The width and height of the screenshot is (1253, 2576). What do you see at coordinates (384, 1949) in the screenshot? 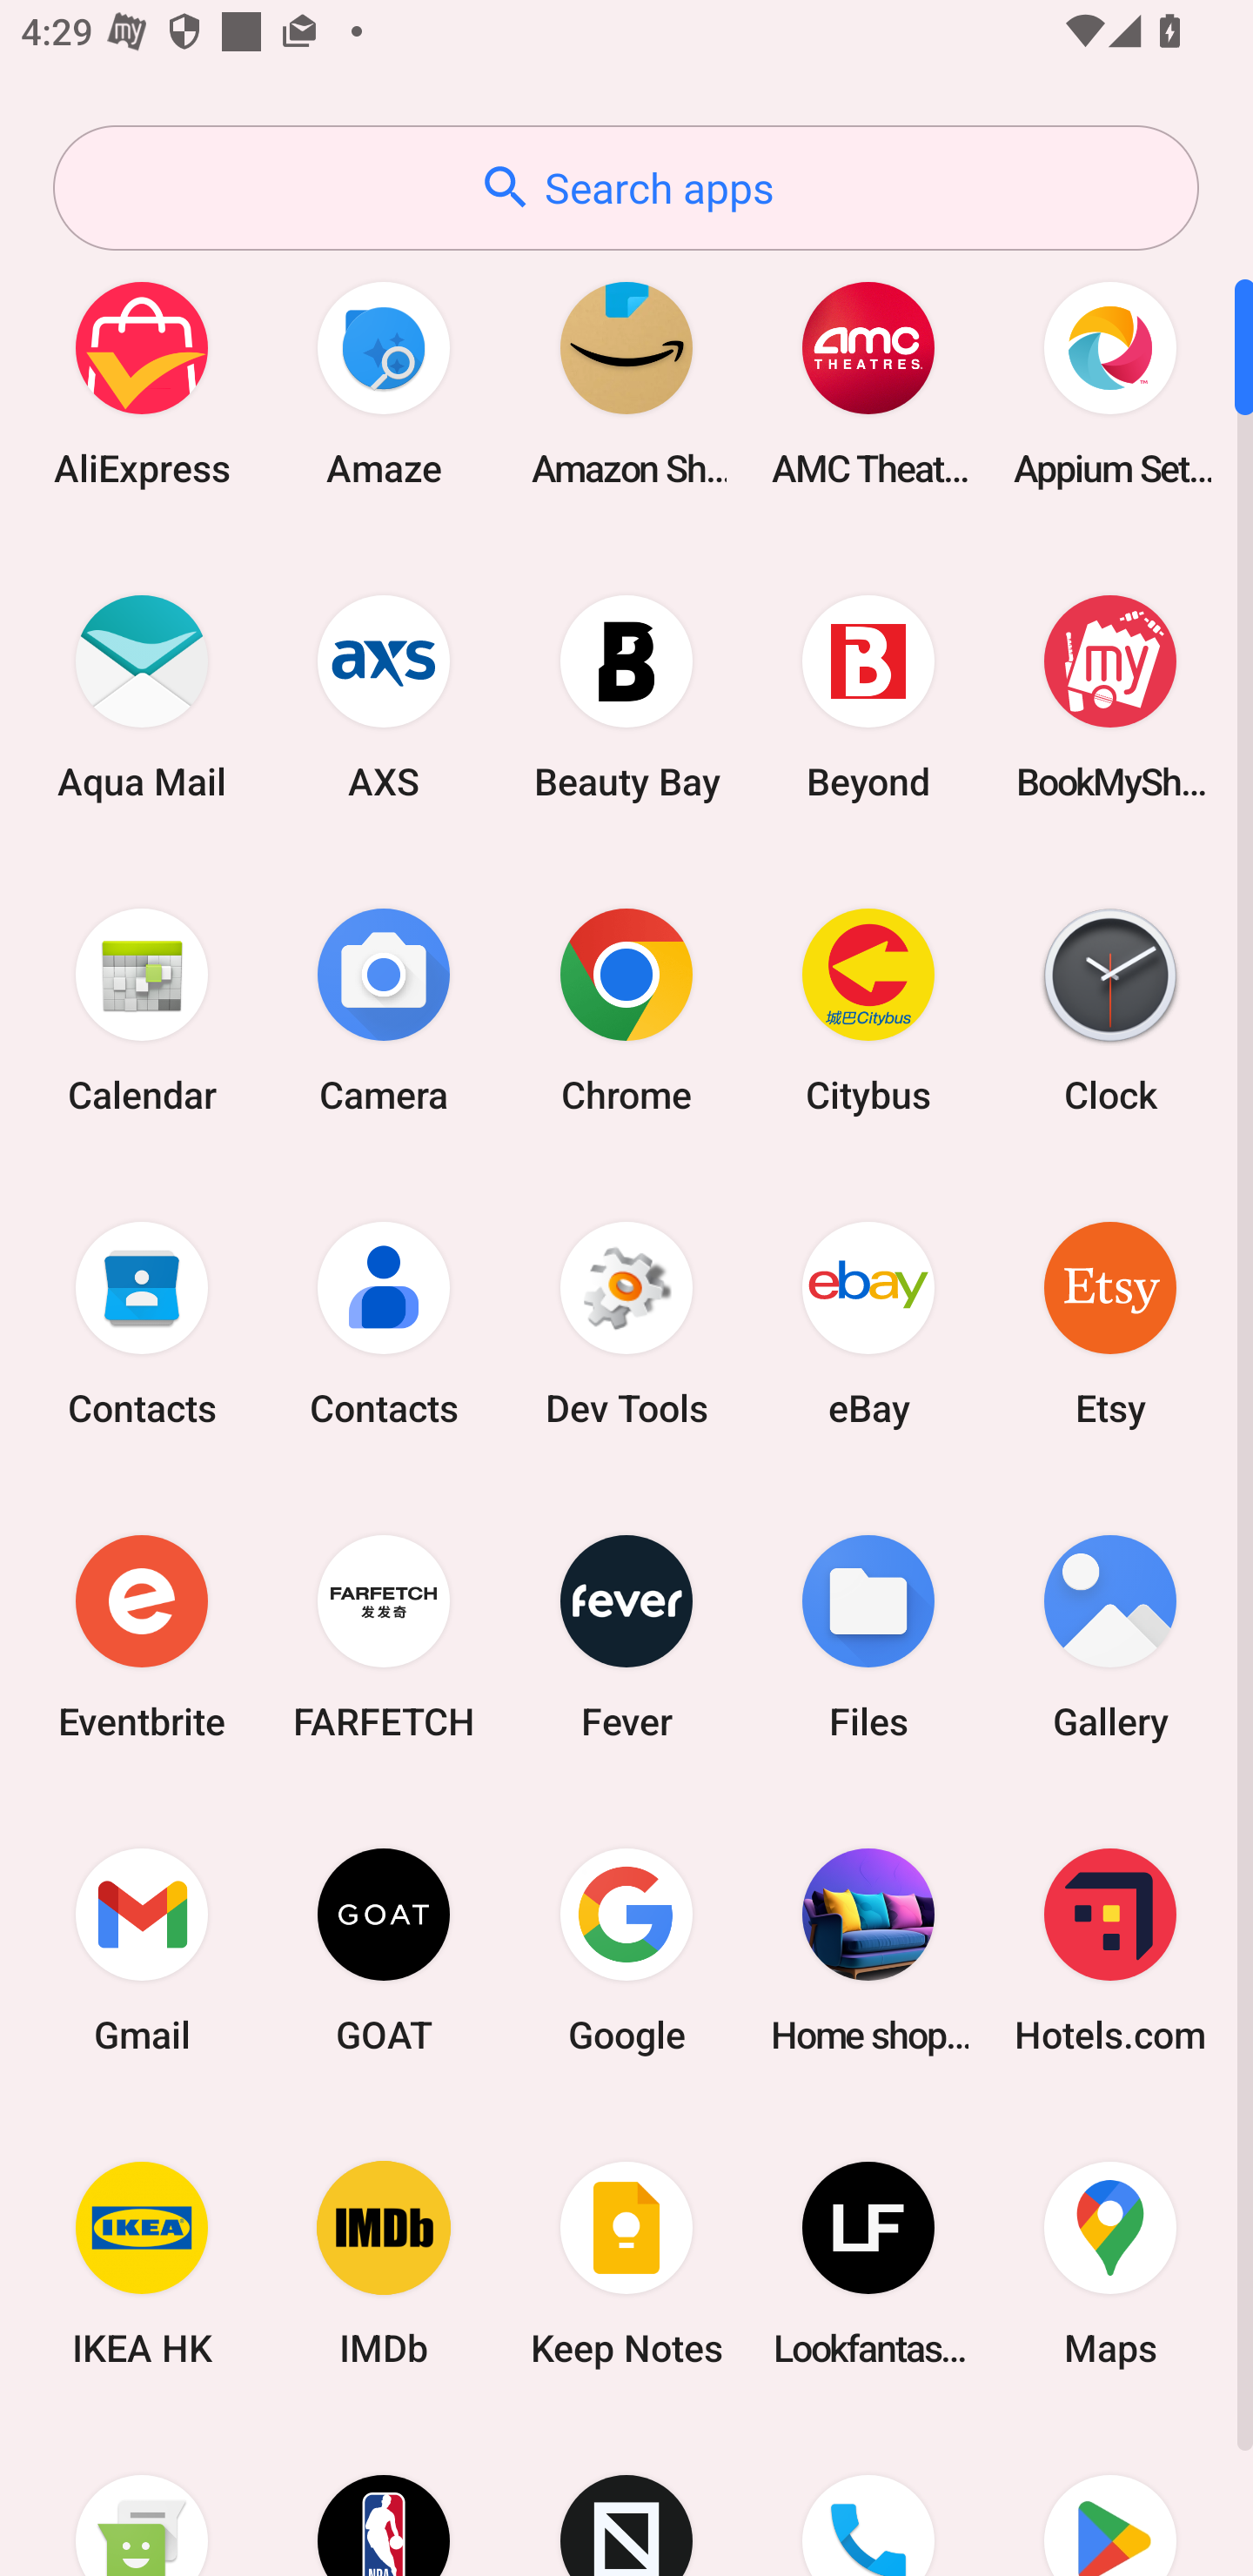
I see `GOAT` at bounding box center [384, 1949].